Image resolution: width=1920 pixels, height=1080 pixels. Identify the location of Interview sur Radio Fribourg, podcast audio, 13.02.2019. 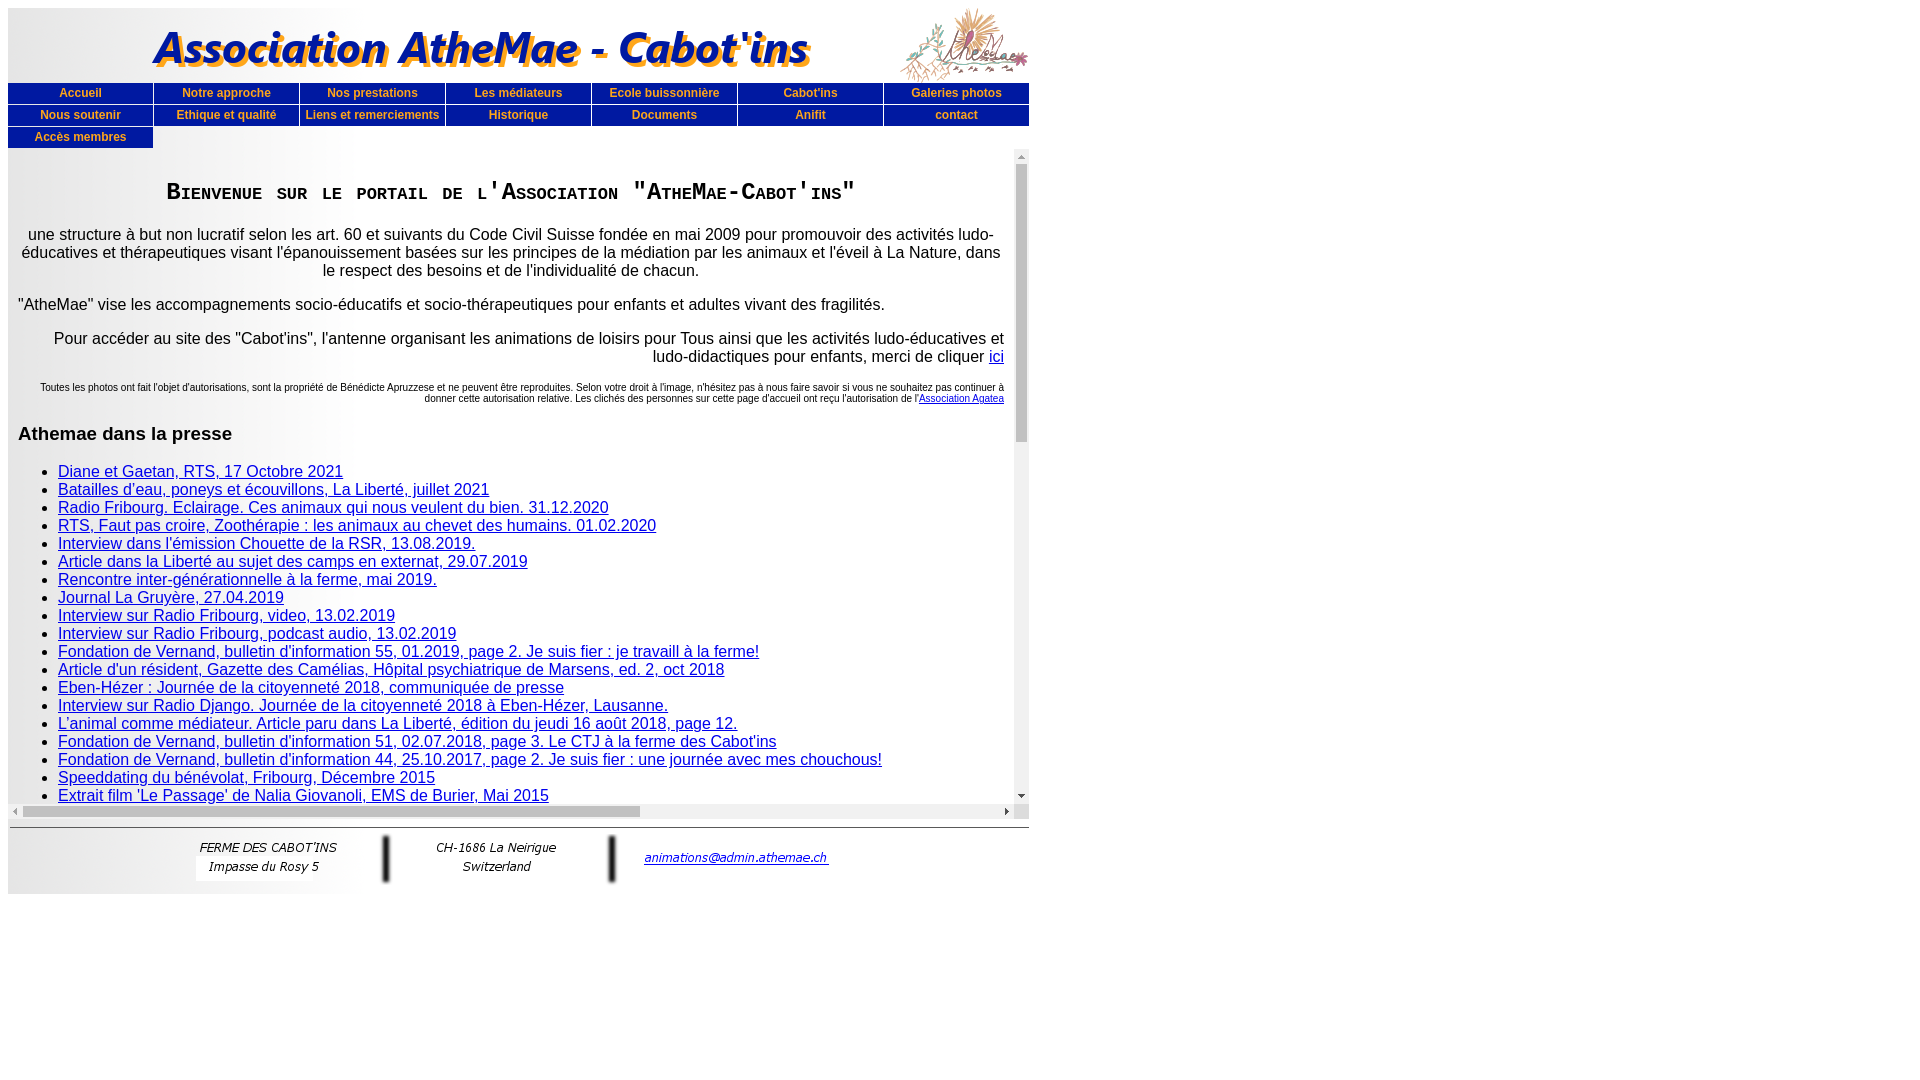
(257, 634).